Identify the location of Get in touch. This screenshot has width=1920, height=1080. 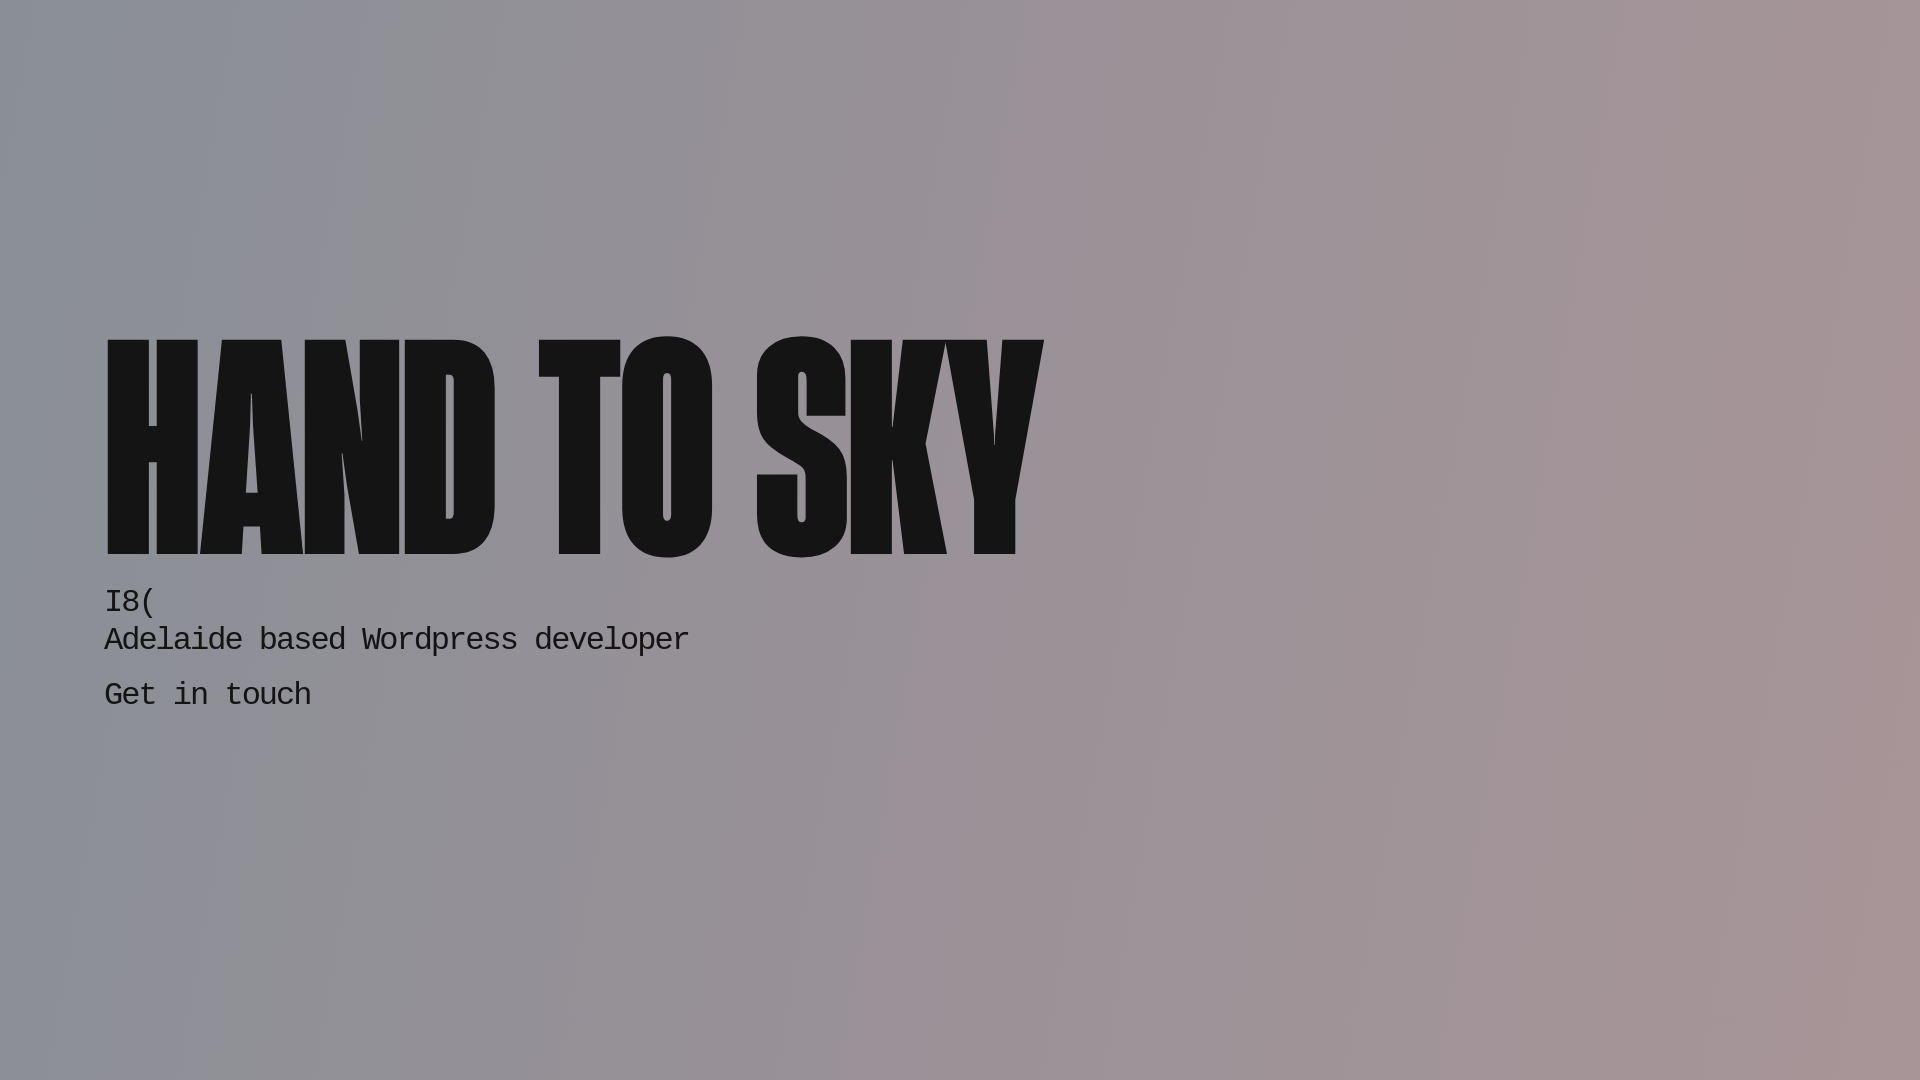
(396, 687).